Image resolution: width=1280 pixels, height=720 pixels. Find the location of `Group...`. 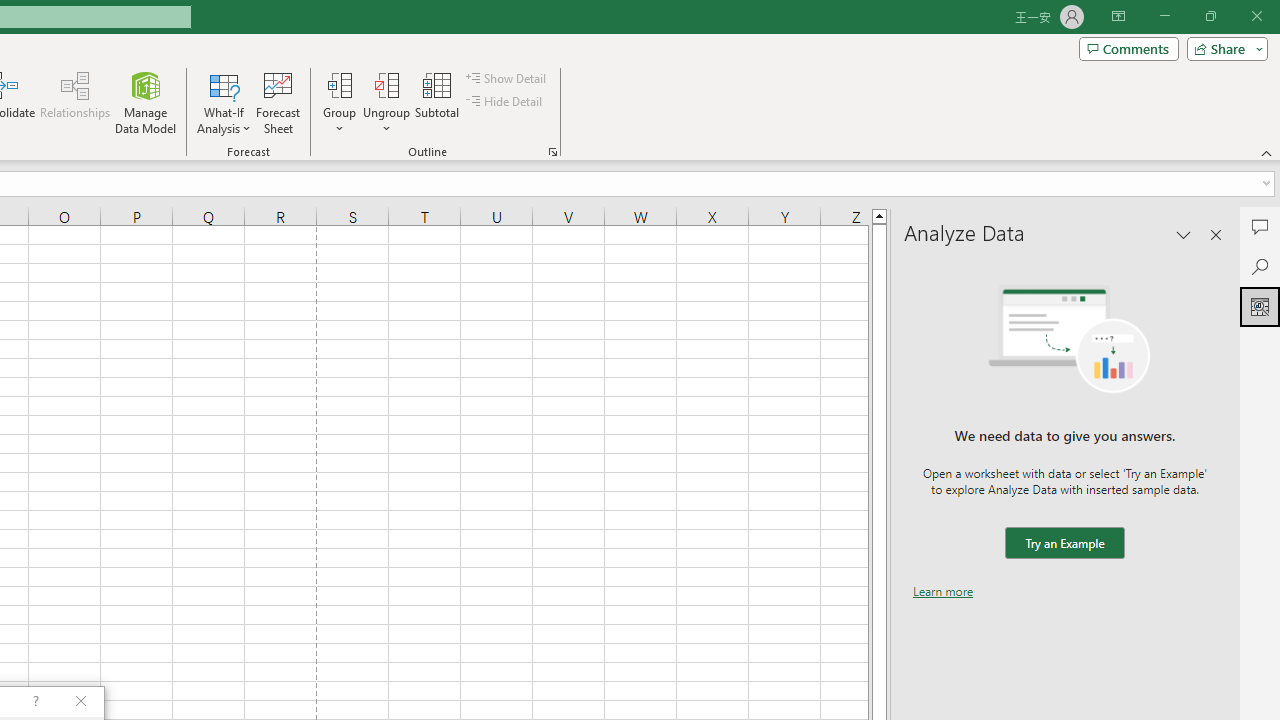

Group... is located at coordinates (339, 102).